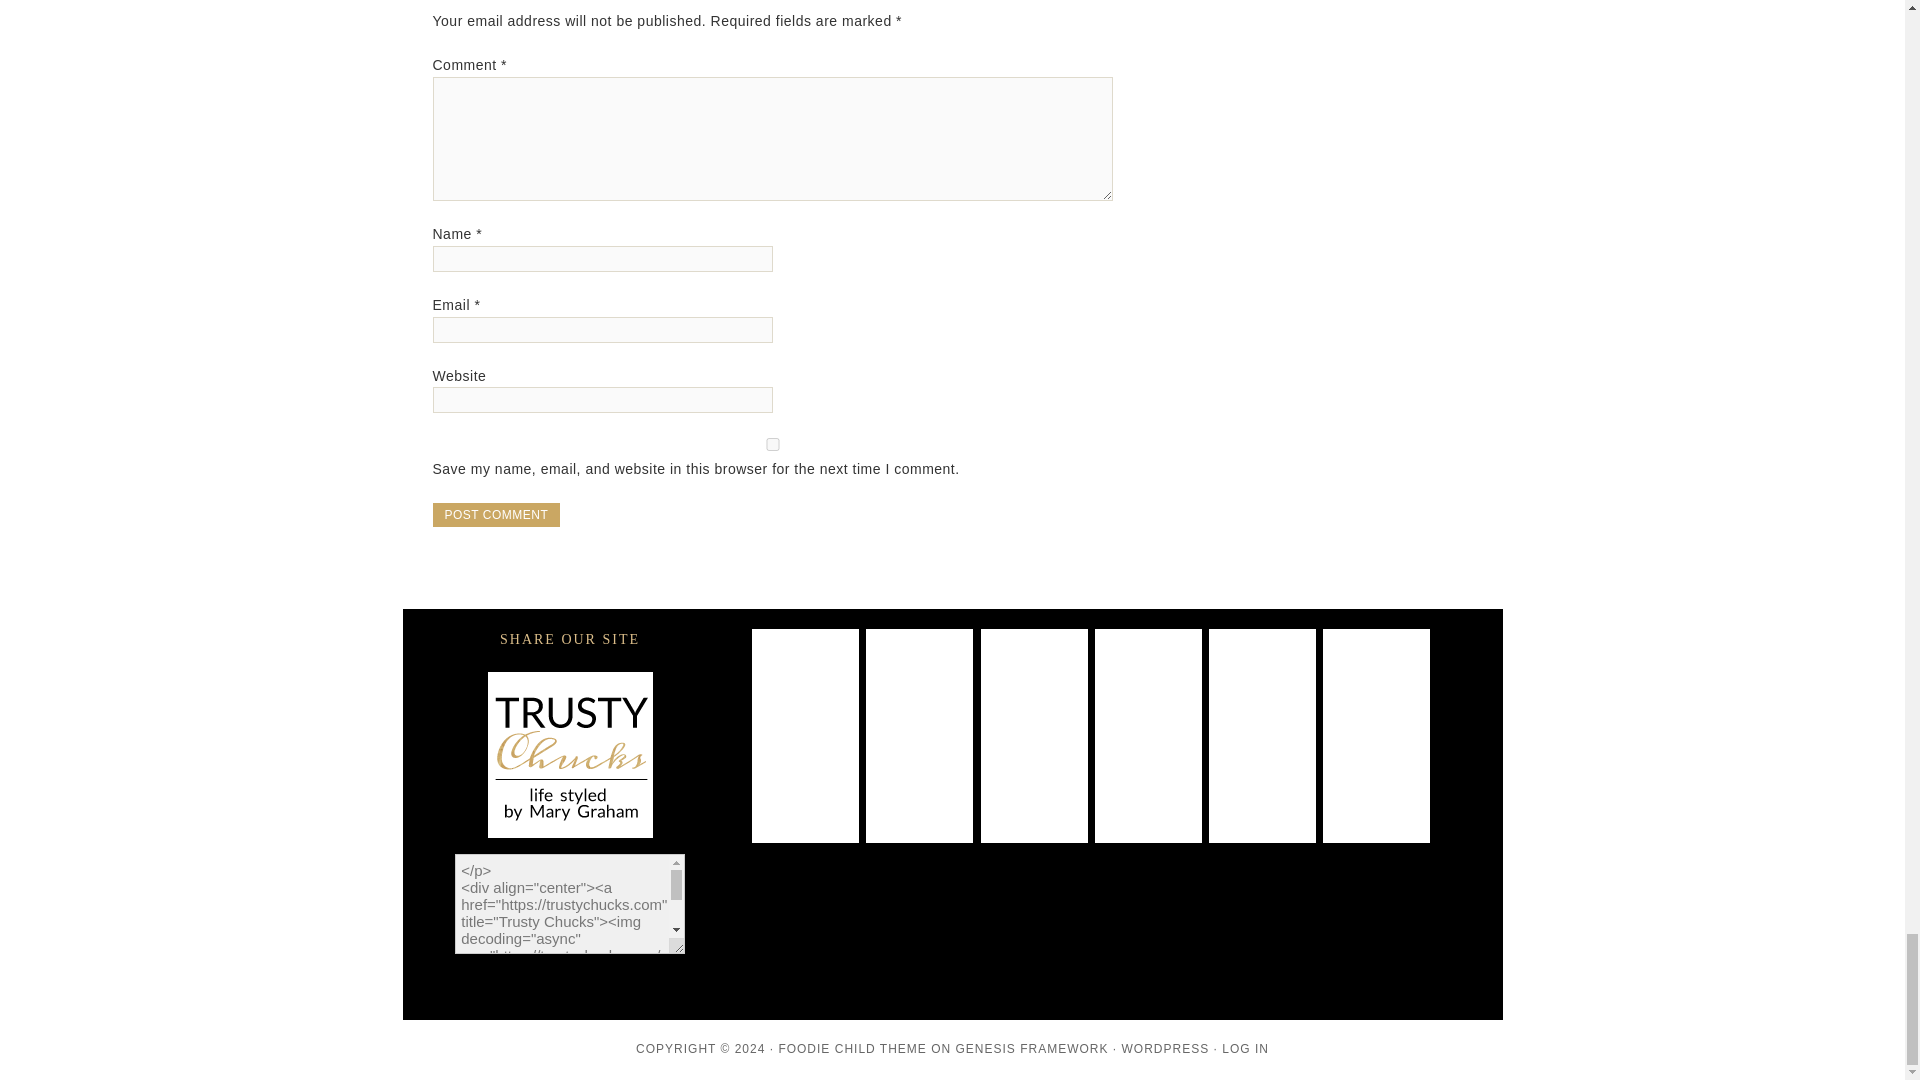 This screenshot has width=1920, height=1080. I want to click on Trusty Chucks, so click(568, 754).